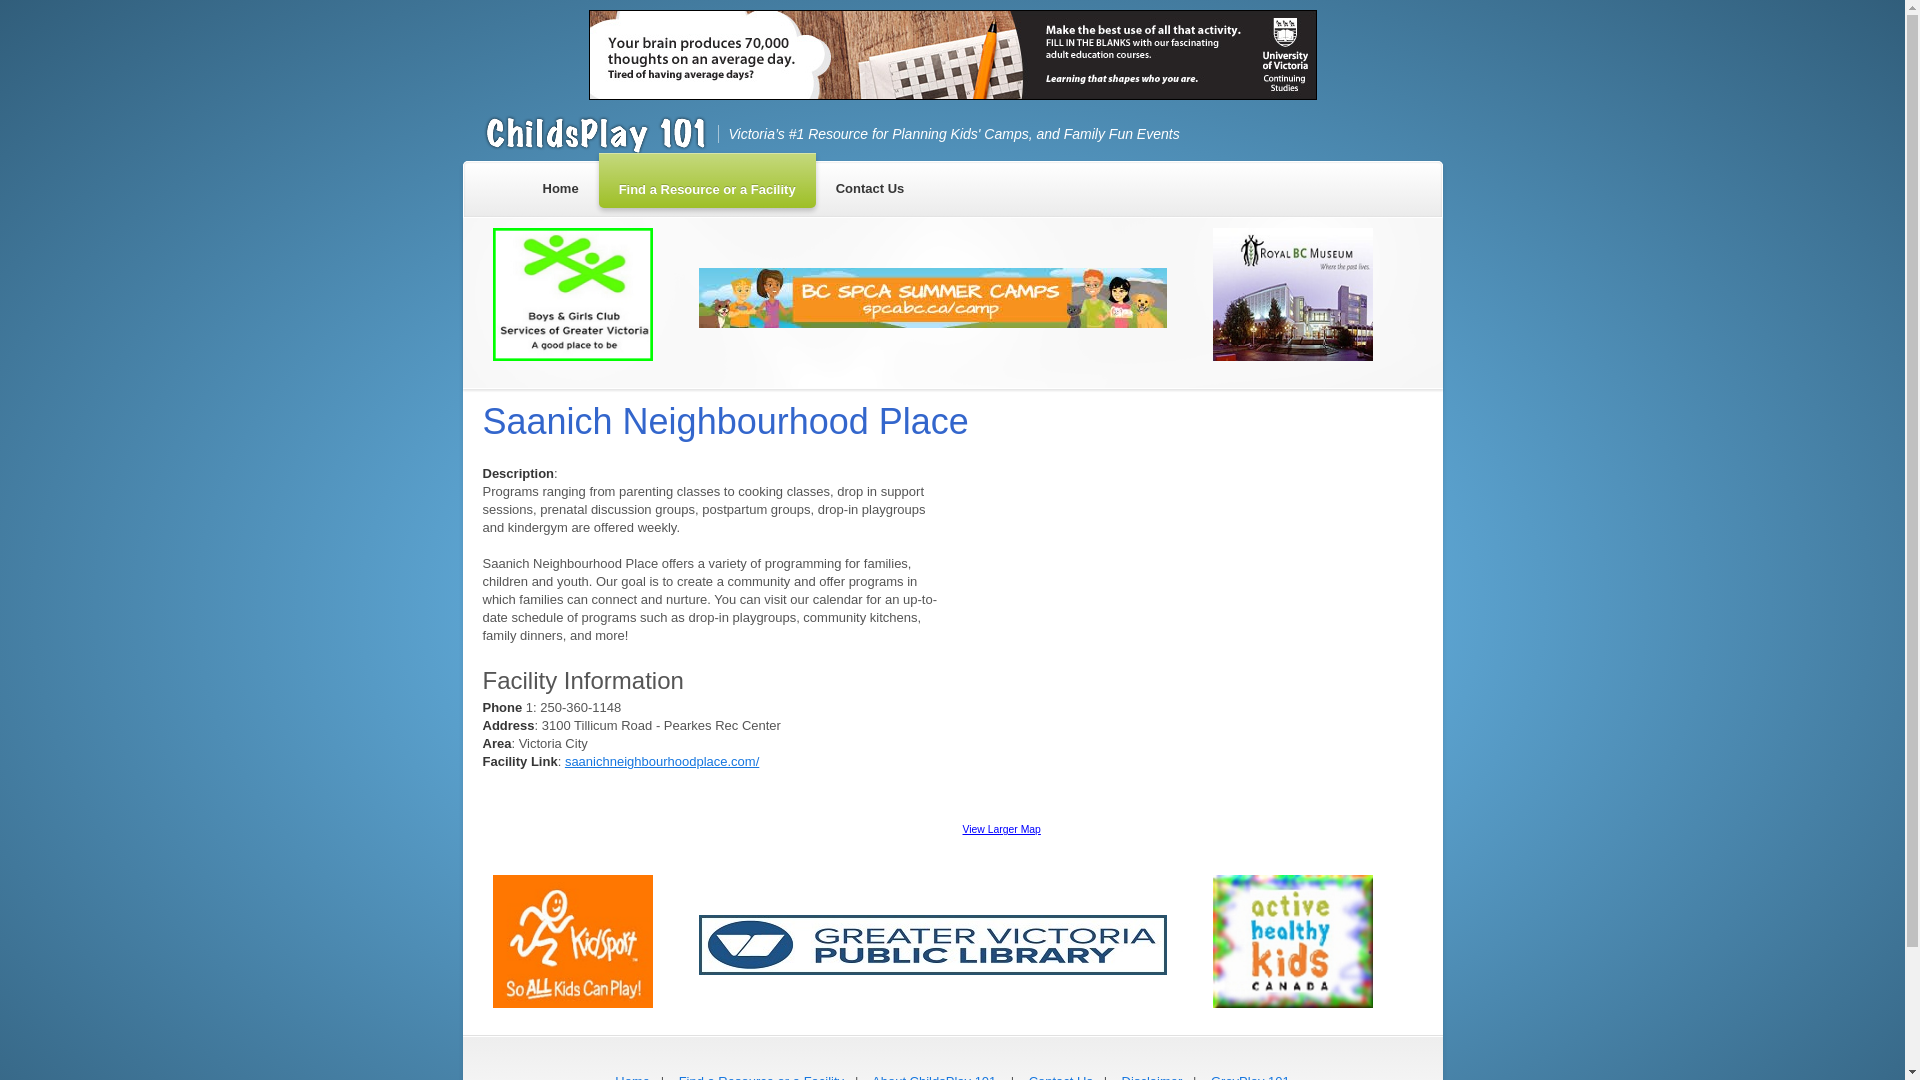  Describe the element at coordinates (560, 184) in the screenshot. I see `Home` at that location.